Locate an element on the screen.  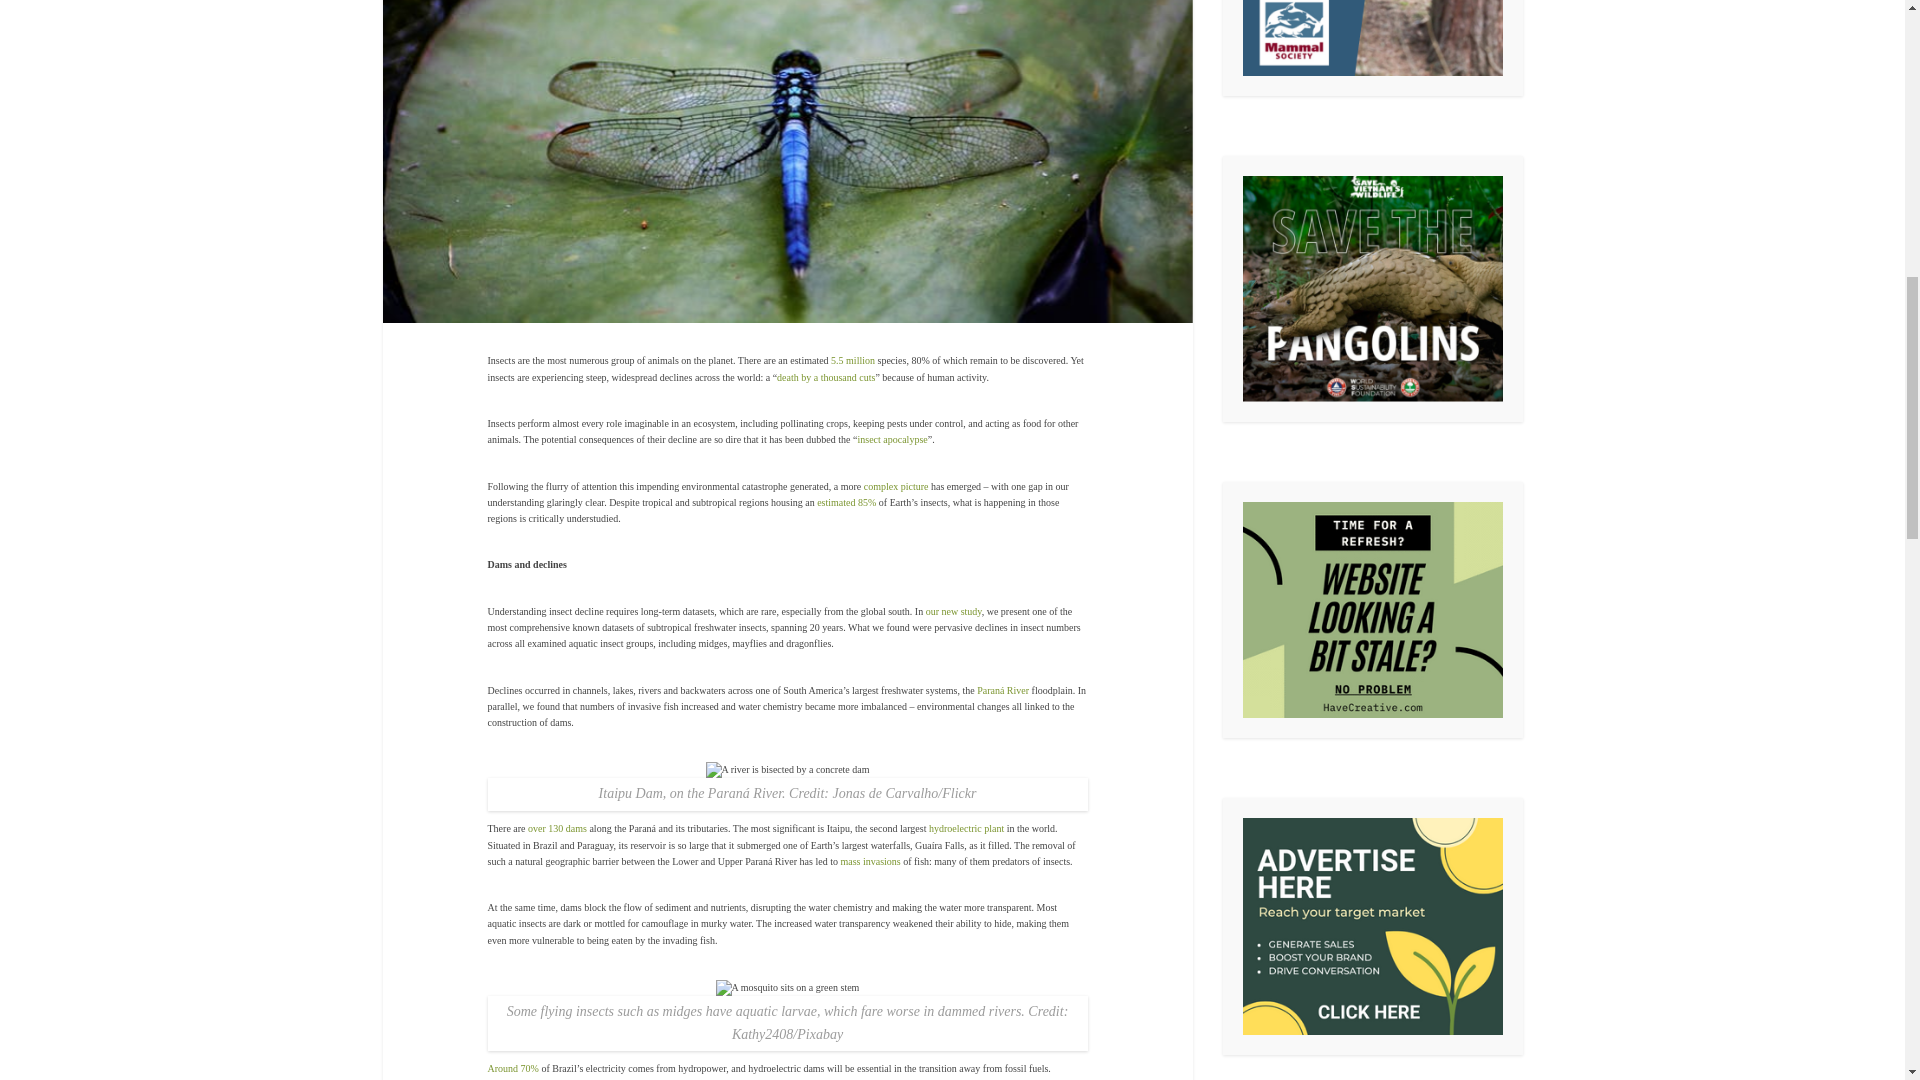
hydroelectric plant is located at coordinates (966, 828).